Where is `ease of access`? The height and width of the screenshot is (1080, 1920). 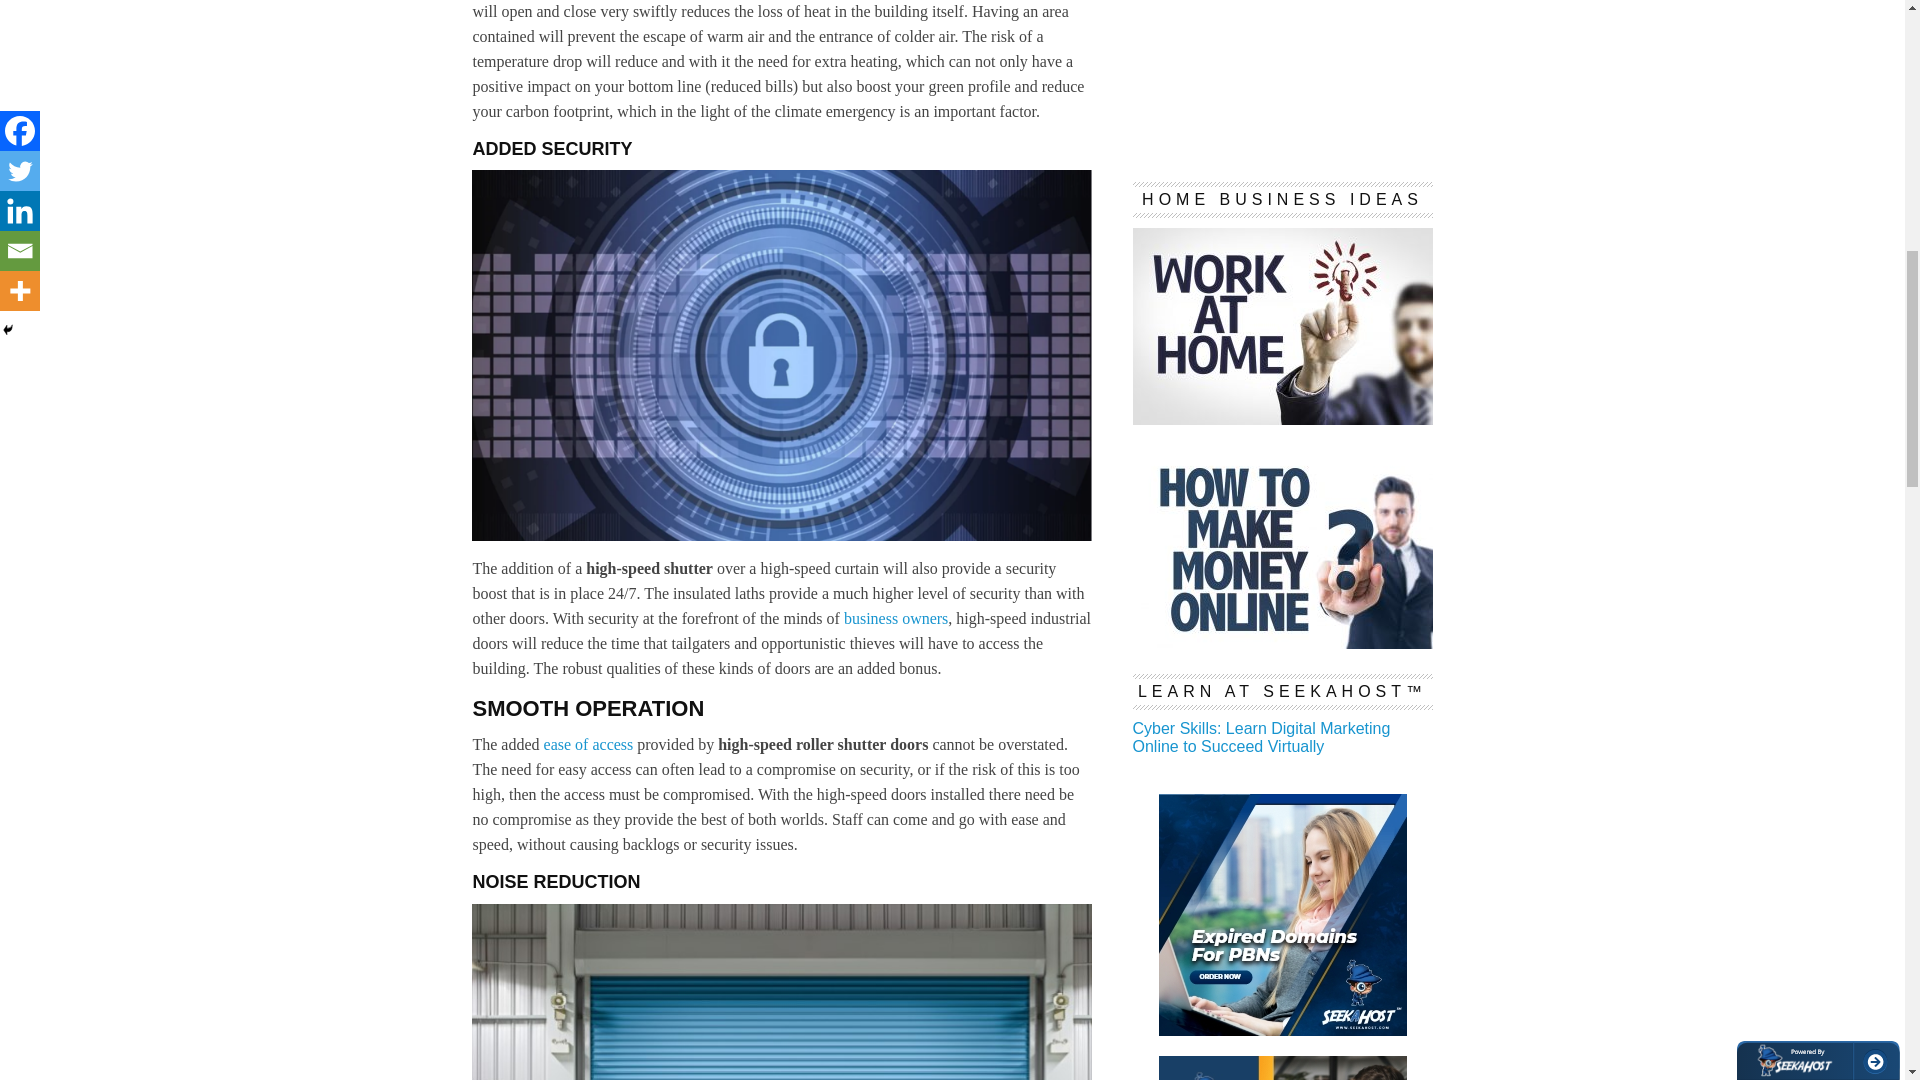 ease of access is located at coordinates (588, 744).